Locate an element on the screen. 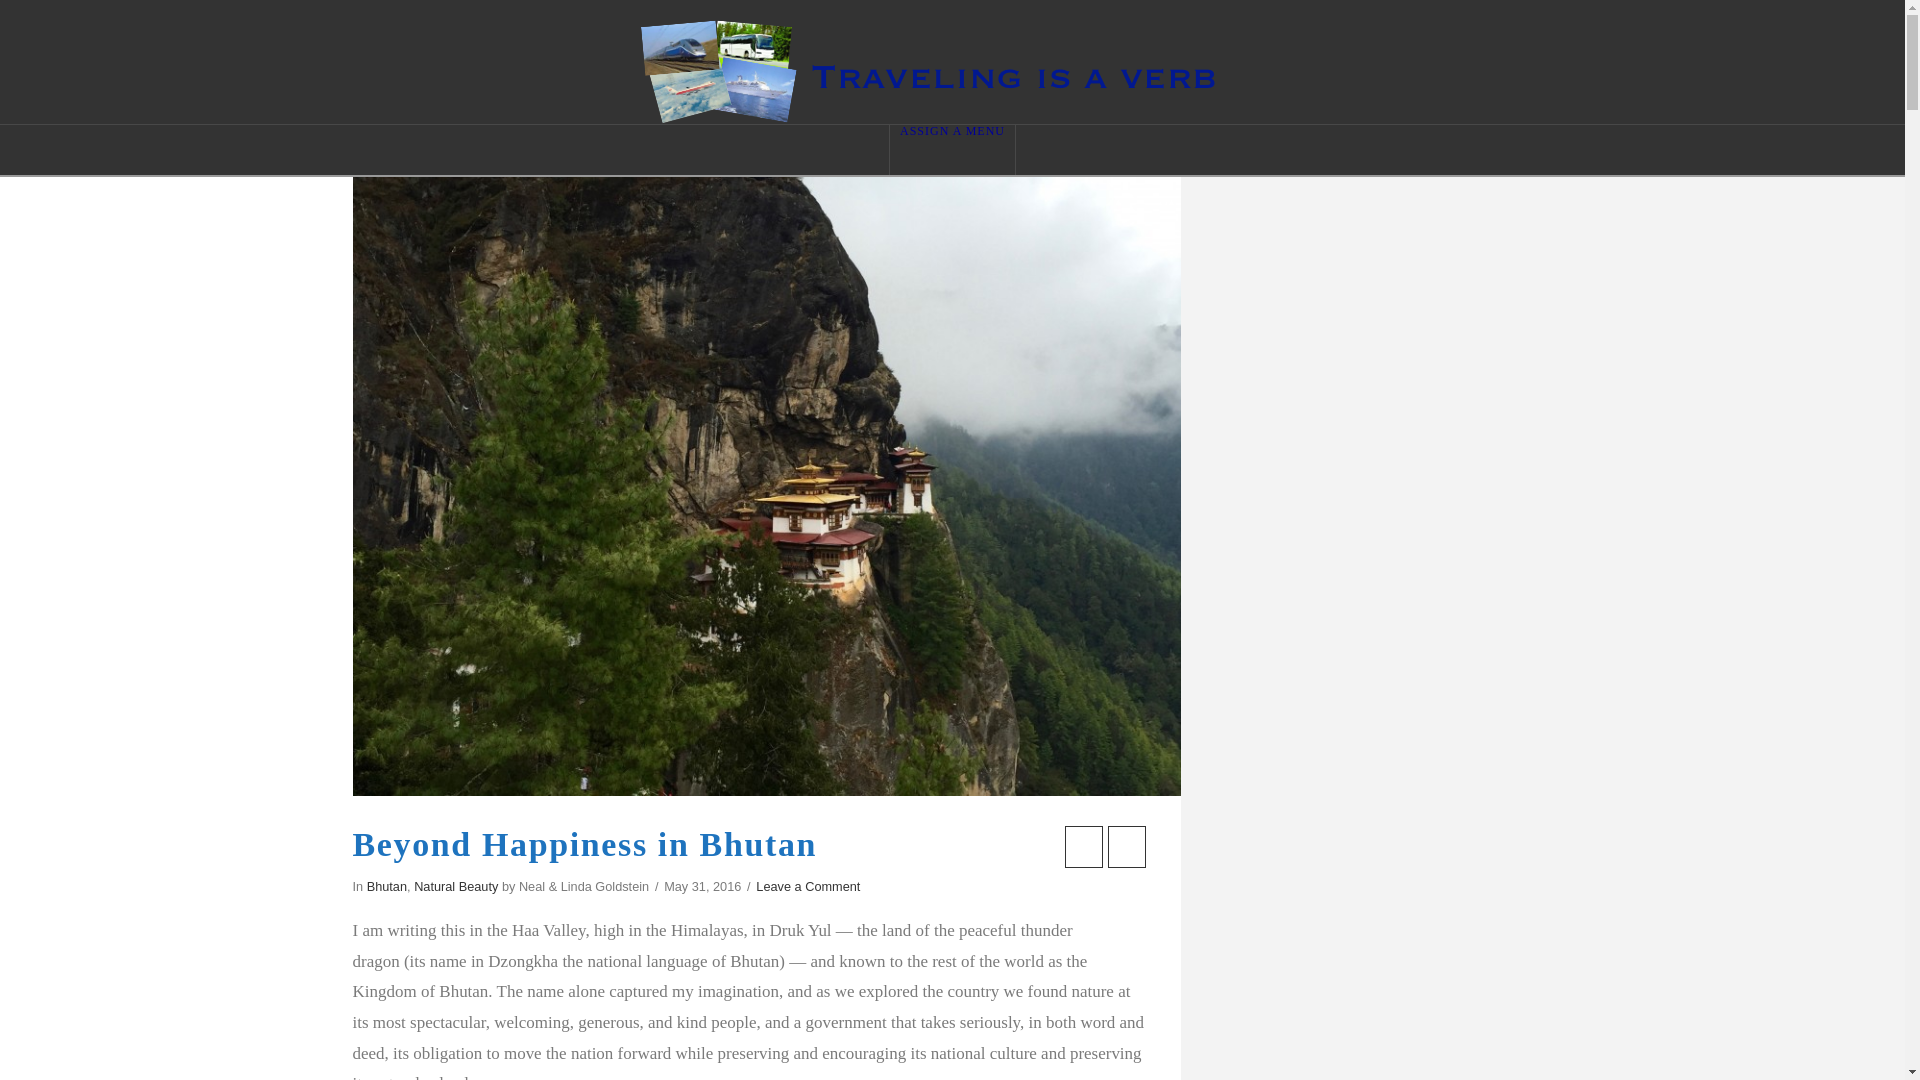  ASSIGN A MENU is located at coordinates (952, 150).